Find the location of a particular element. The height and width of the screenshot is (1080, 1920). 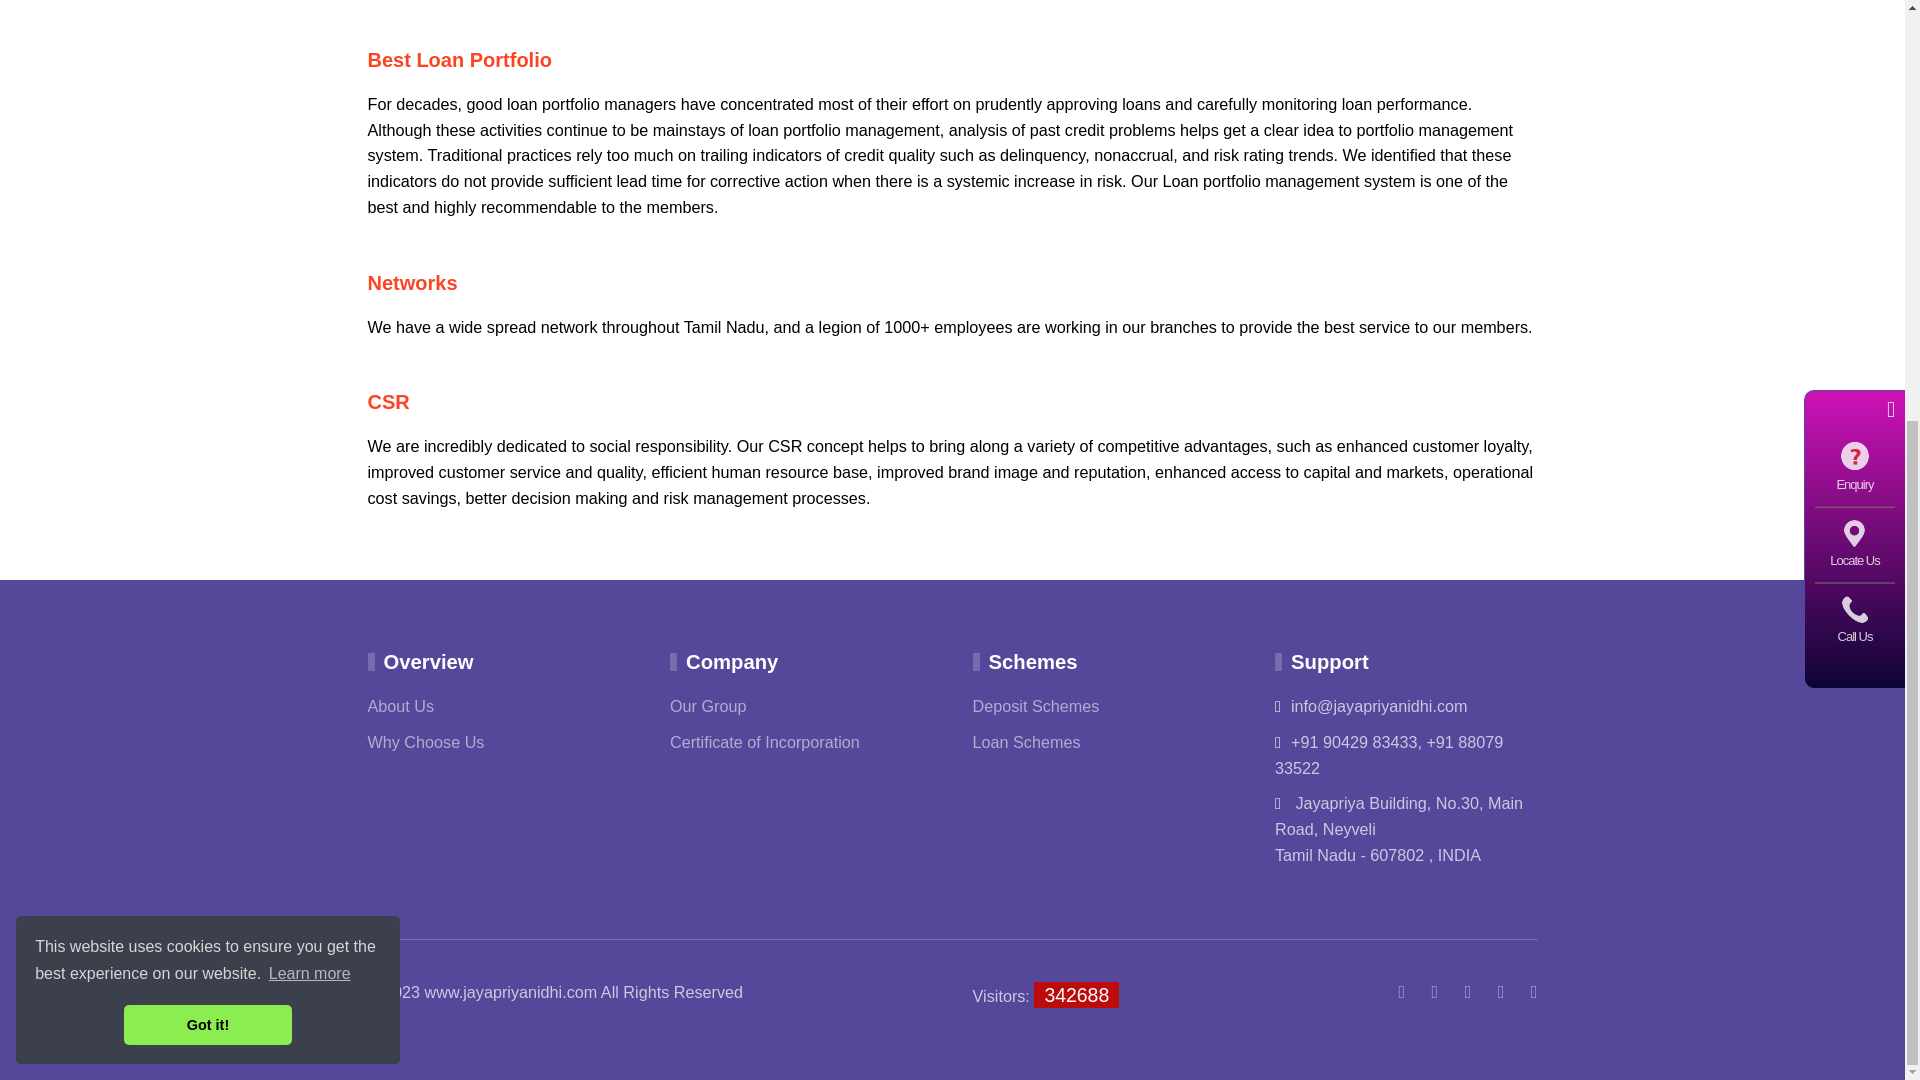

Certificate of Incorporation is located at coordinates (765, 742).